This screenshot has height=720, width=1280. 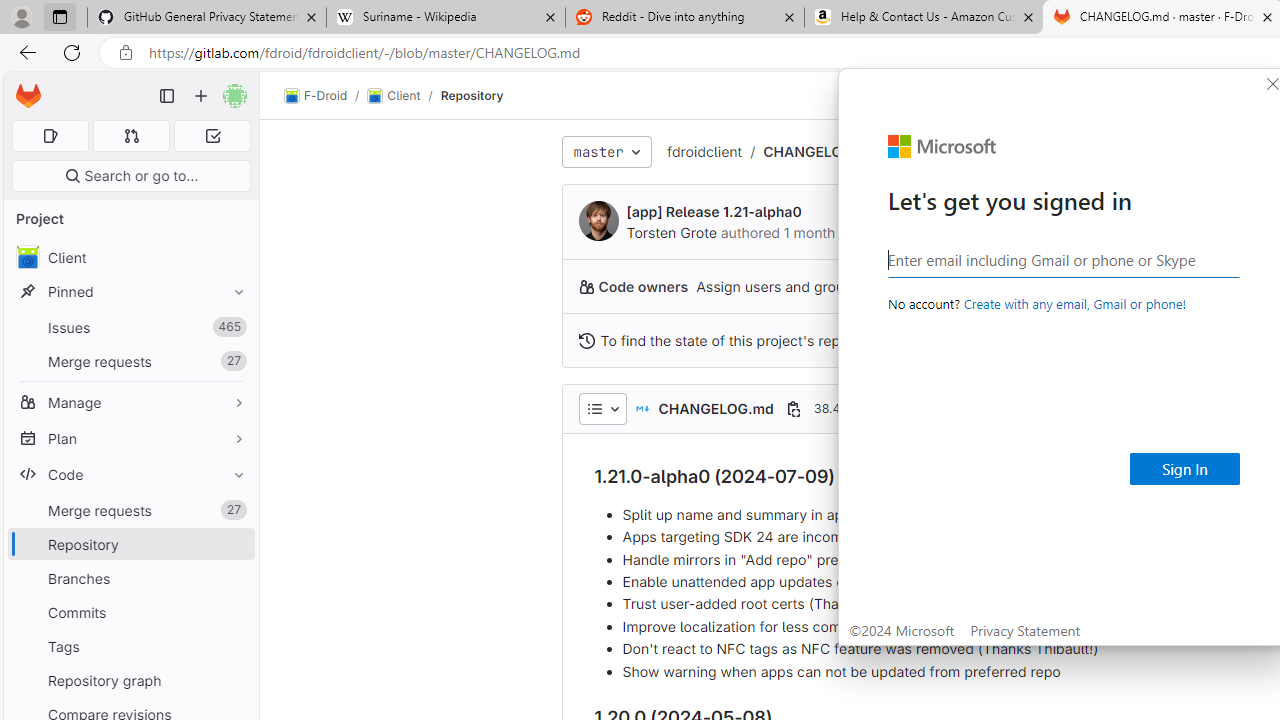 I want to click on Code, so click(x=130, y=474).